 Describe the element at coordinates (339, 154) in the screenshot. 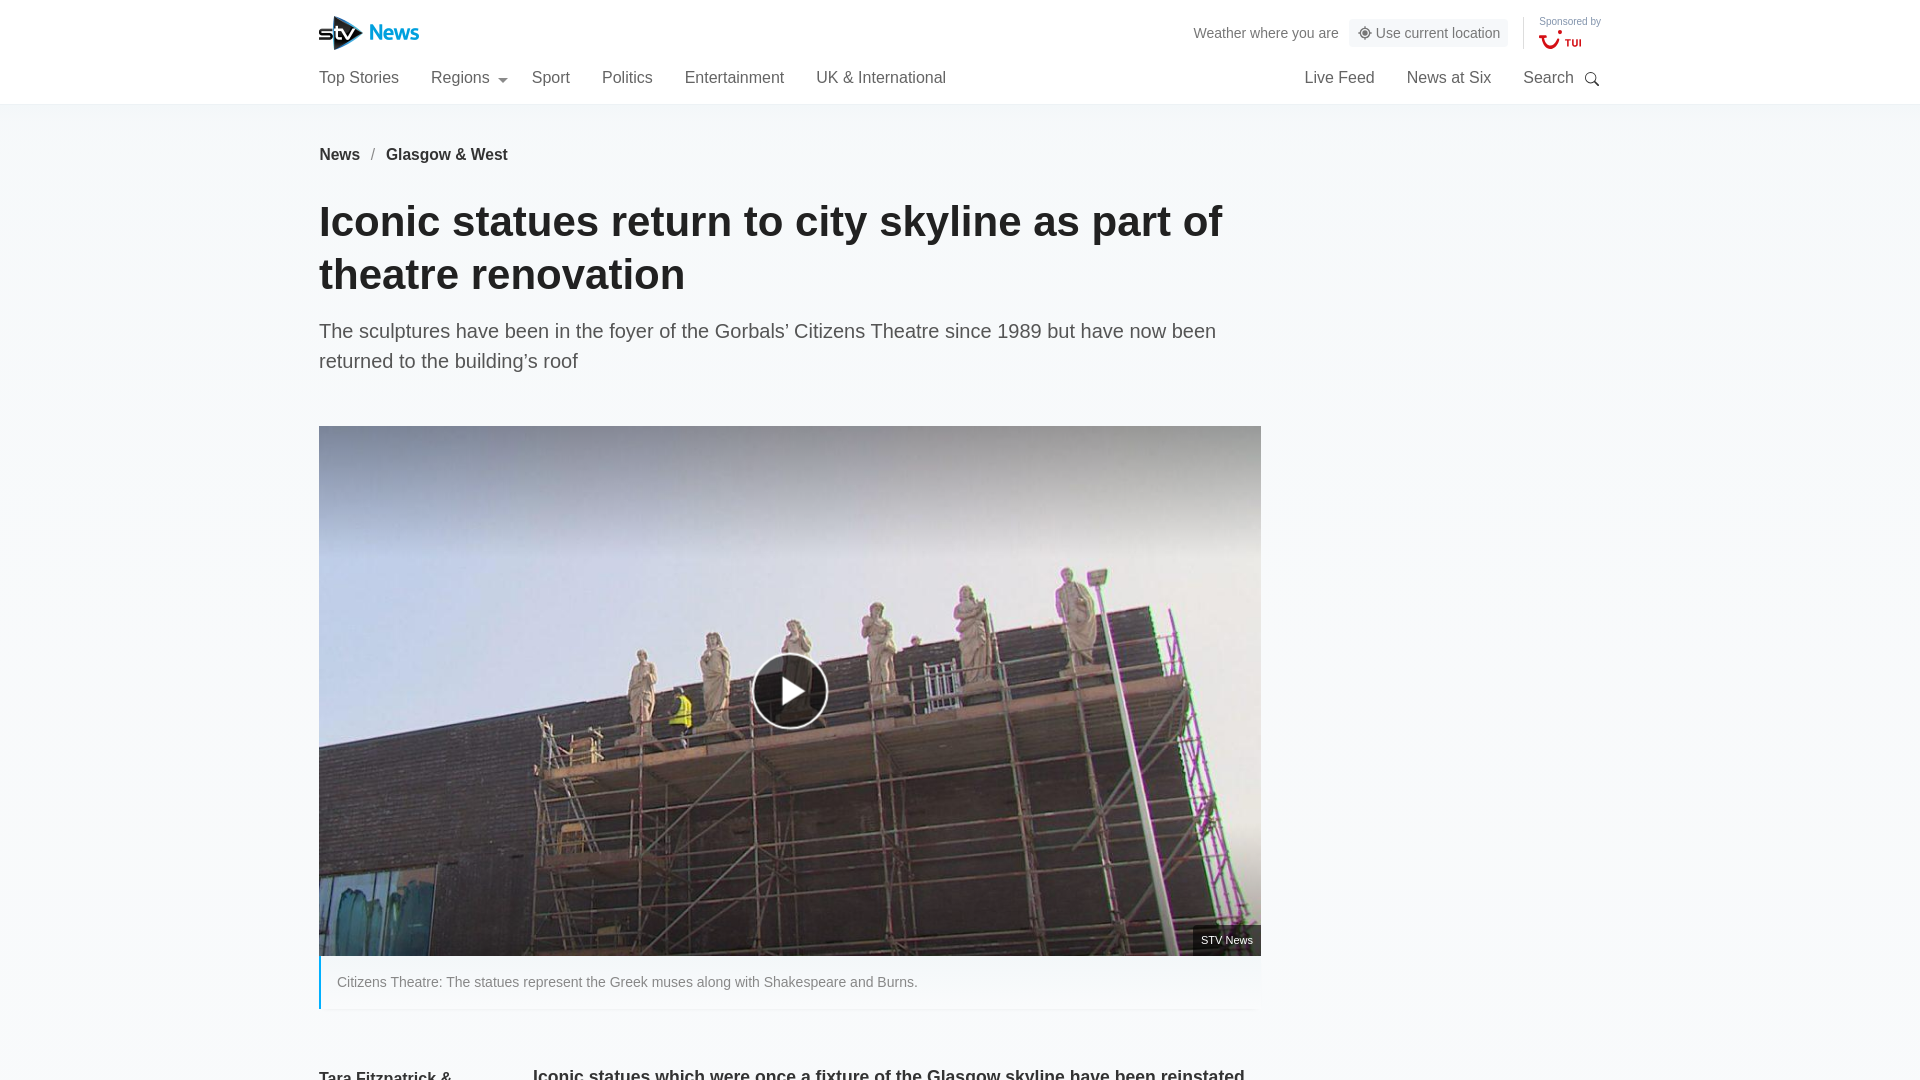

I see `News` at that location.